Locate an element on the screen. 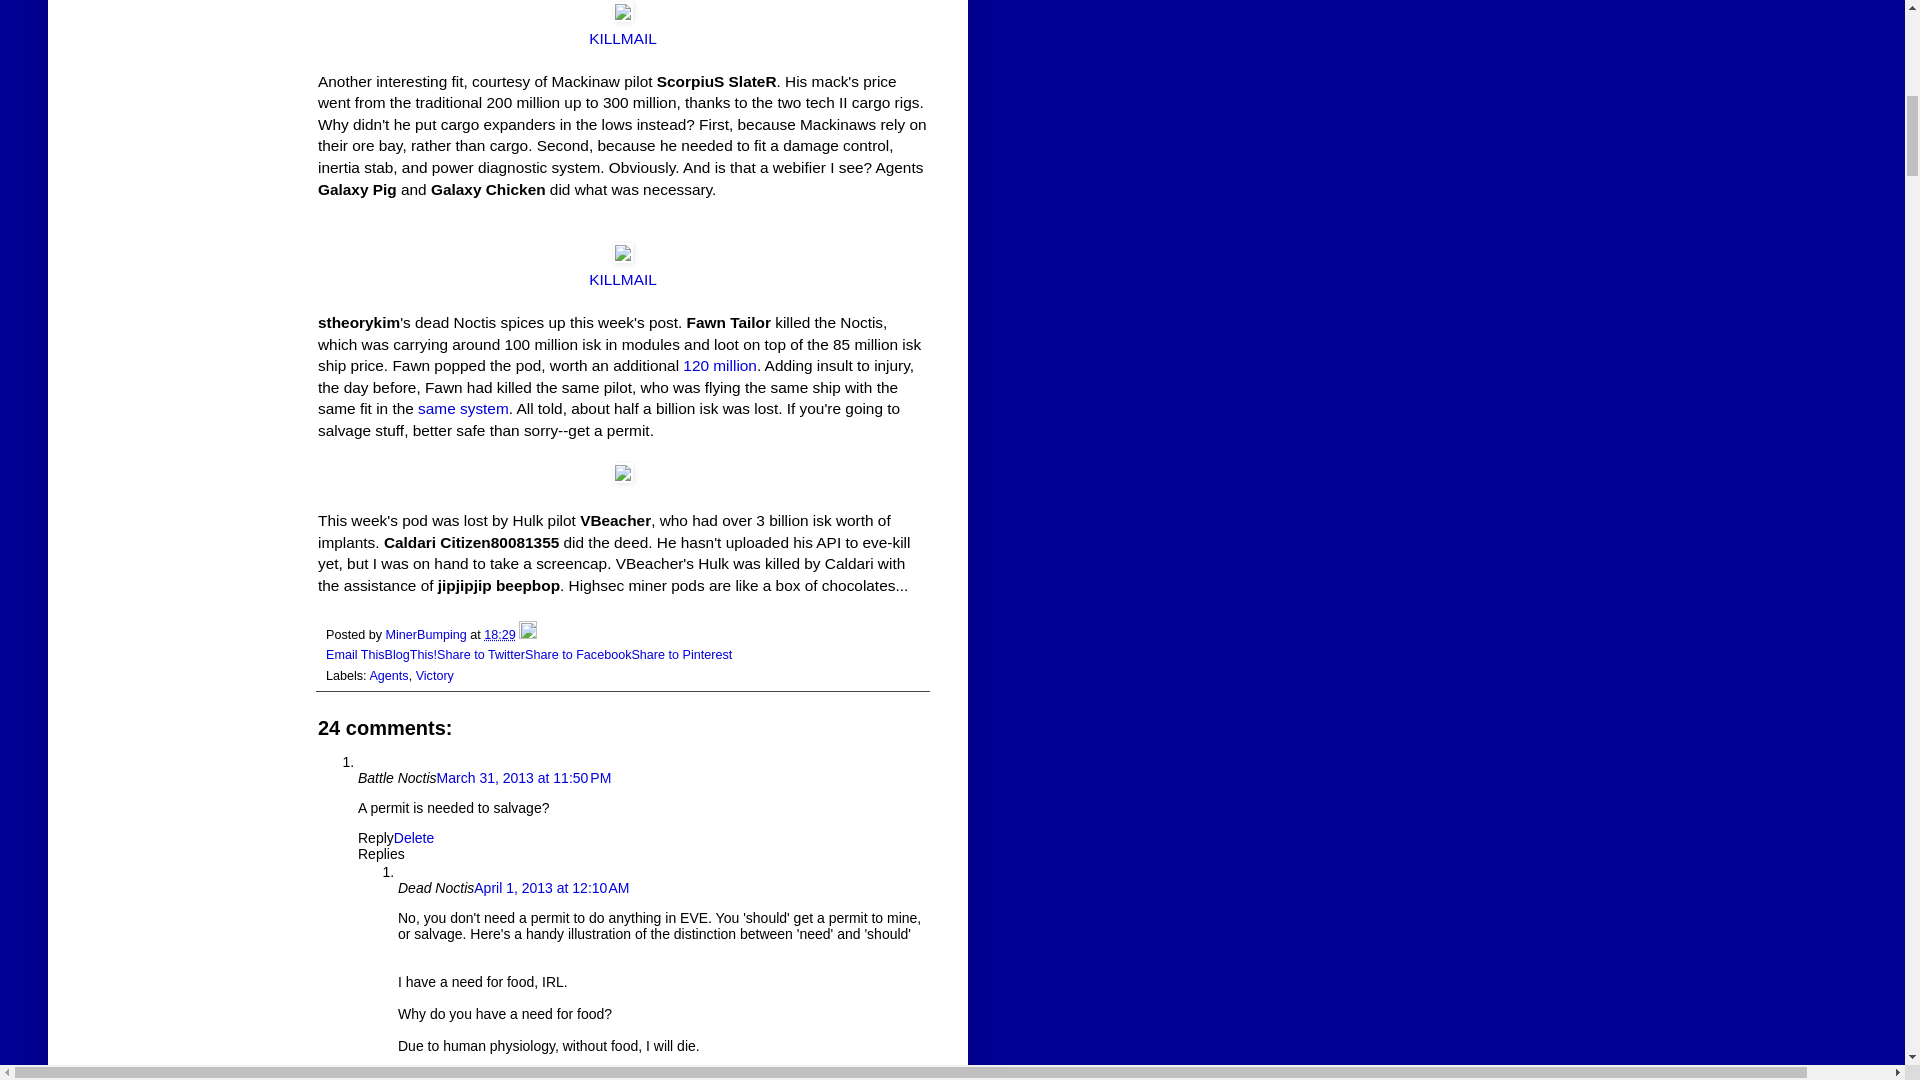  KILLMAIL is located at coordinates (622, 38).